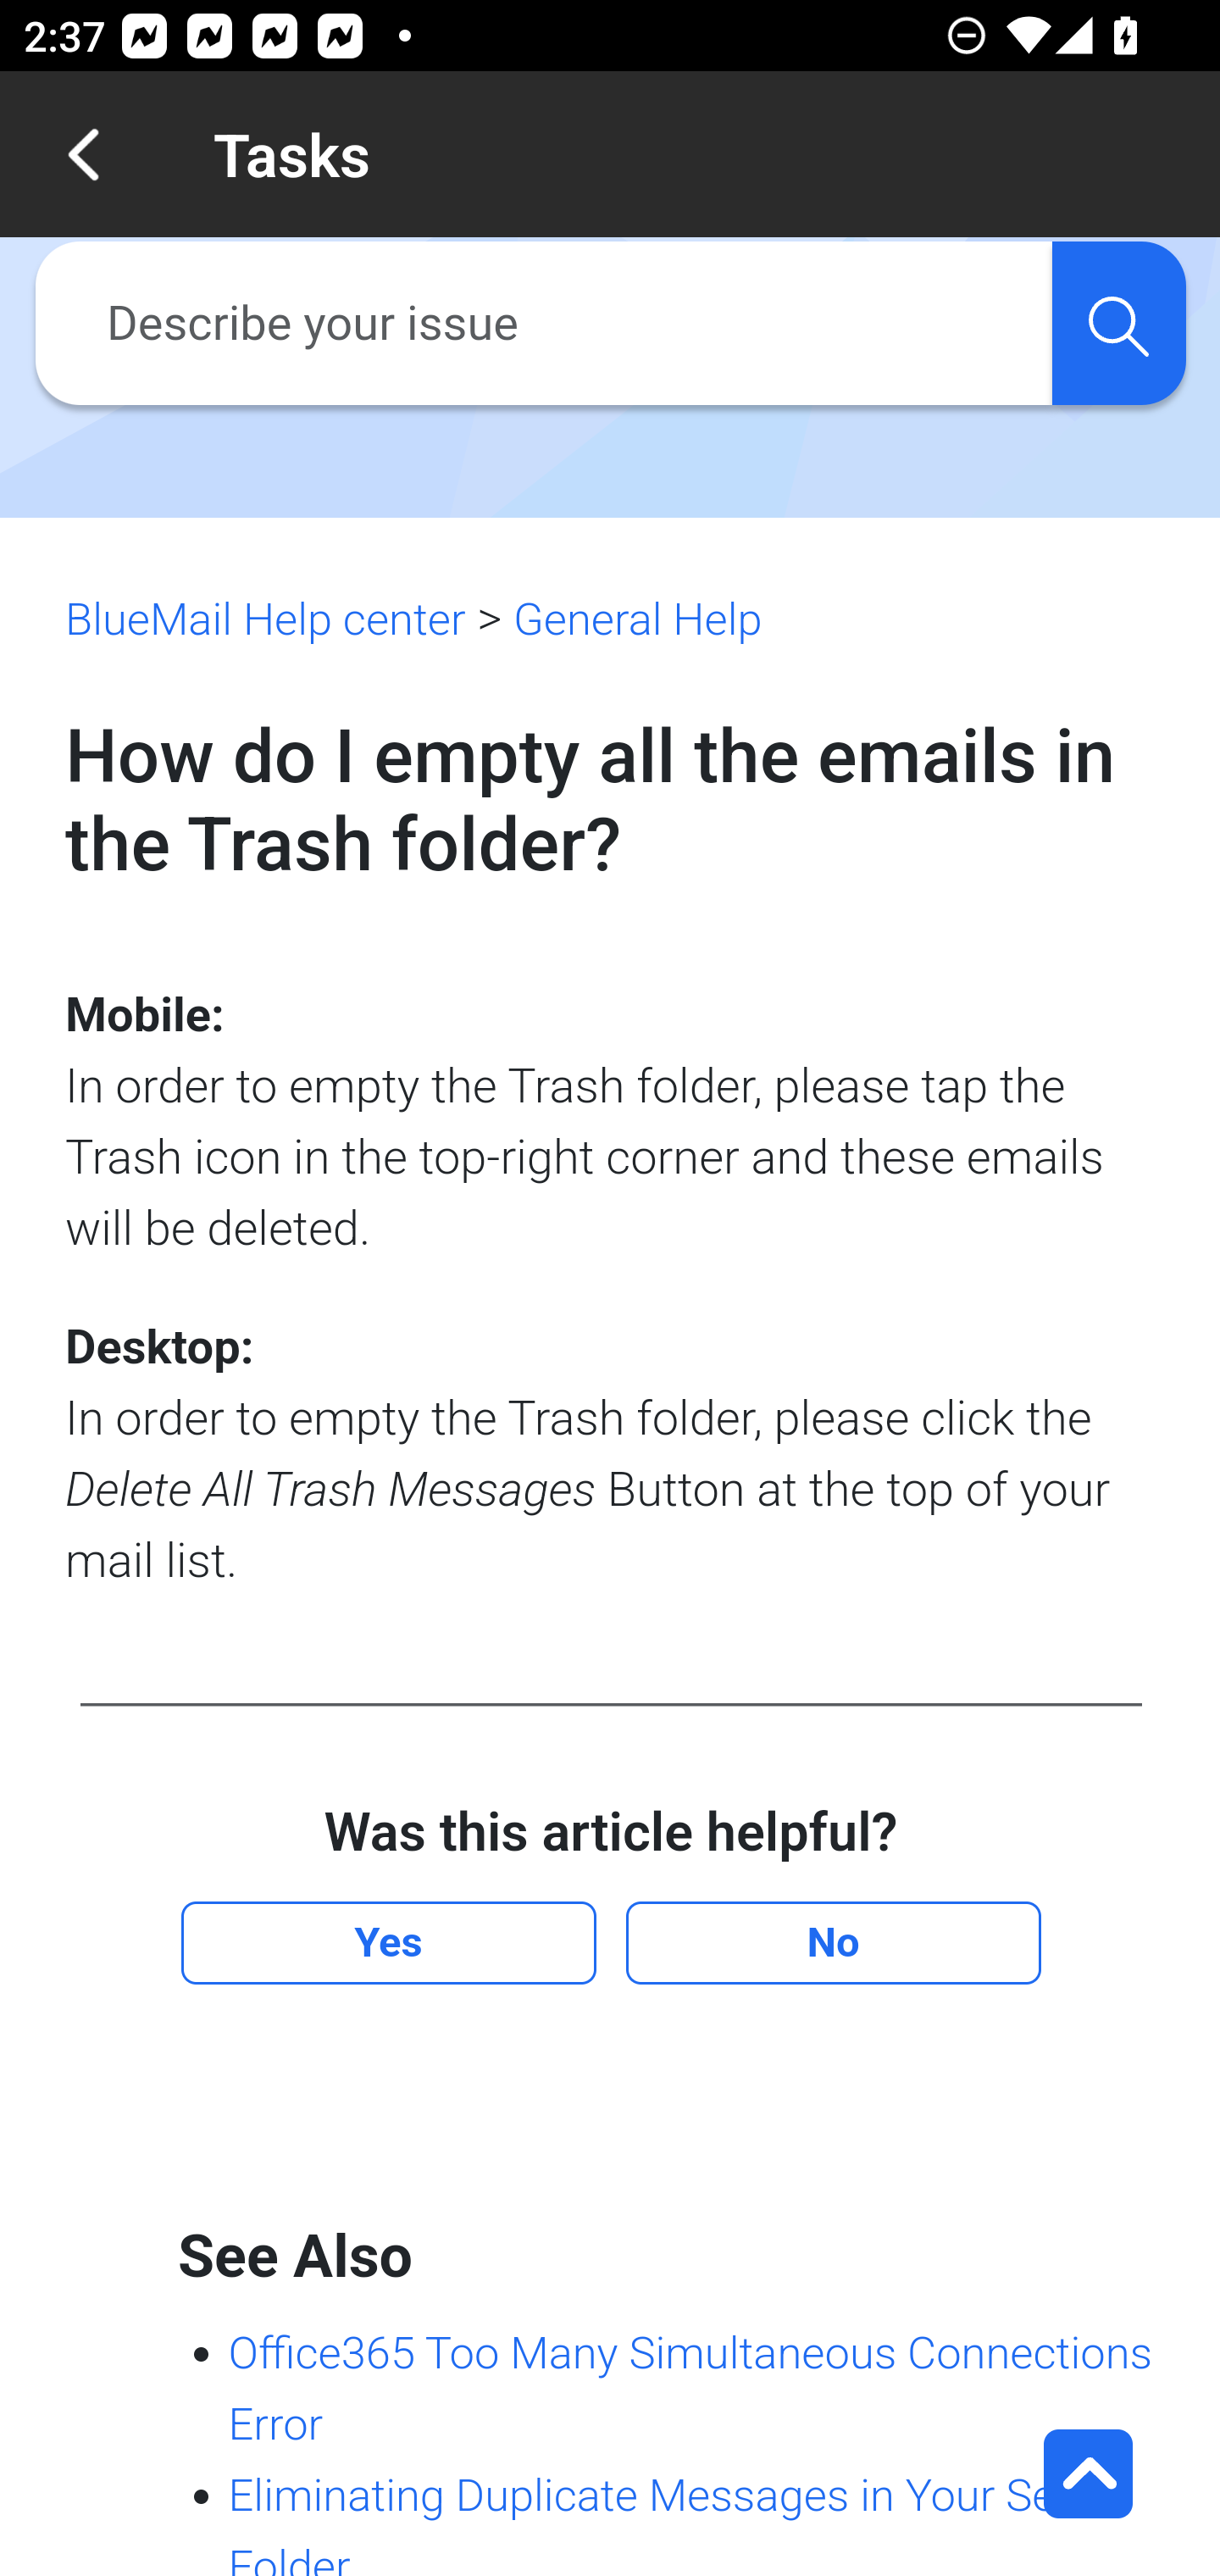 Image resolution: width=1220 pixels, height=2576 pixels. Describe the element at coordinates (1118, 323) in the screenshot. I see `search` at that location.